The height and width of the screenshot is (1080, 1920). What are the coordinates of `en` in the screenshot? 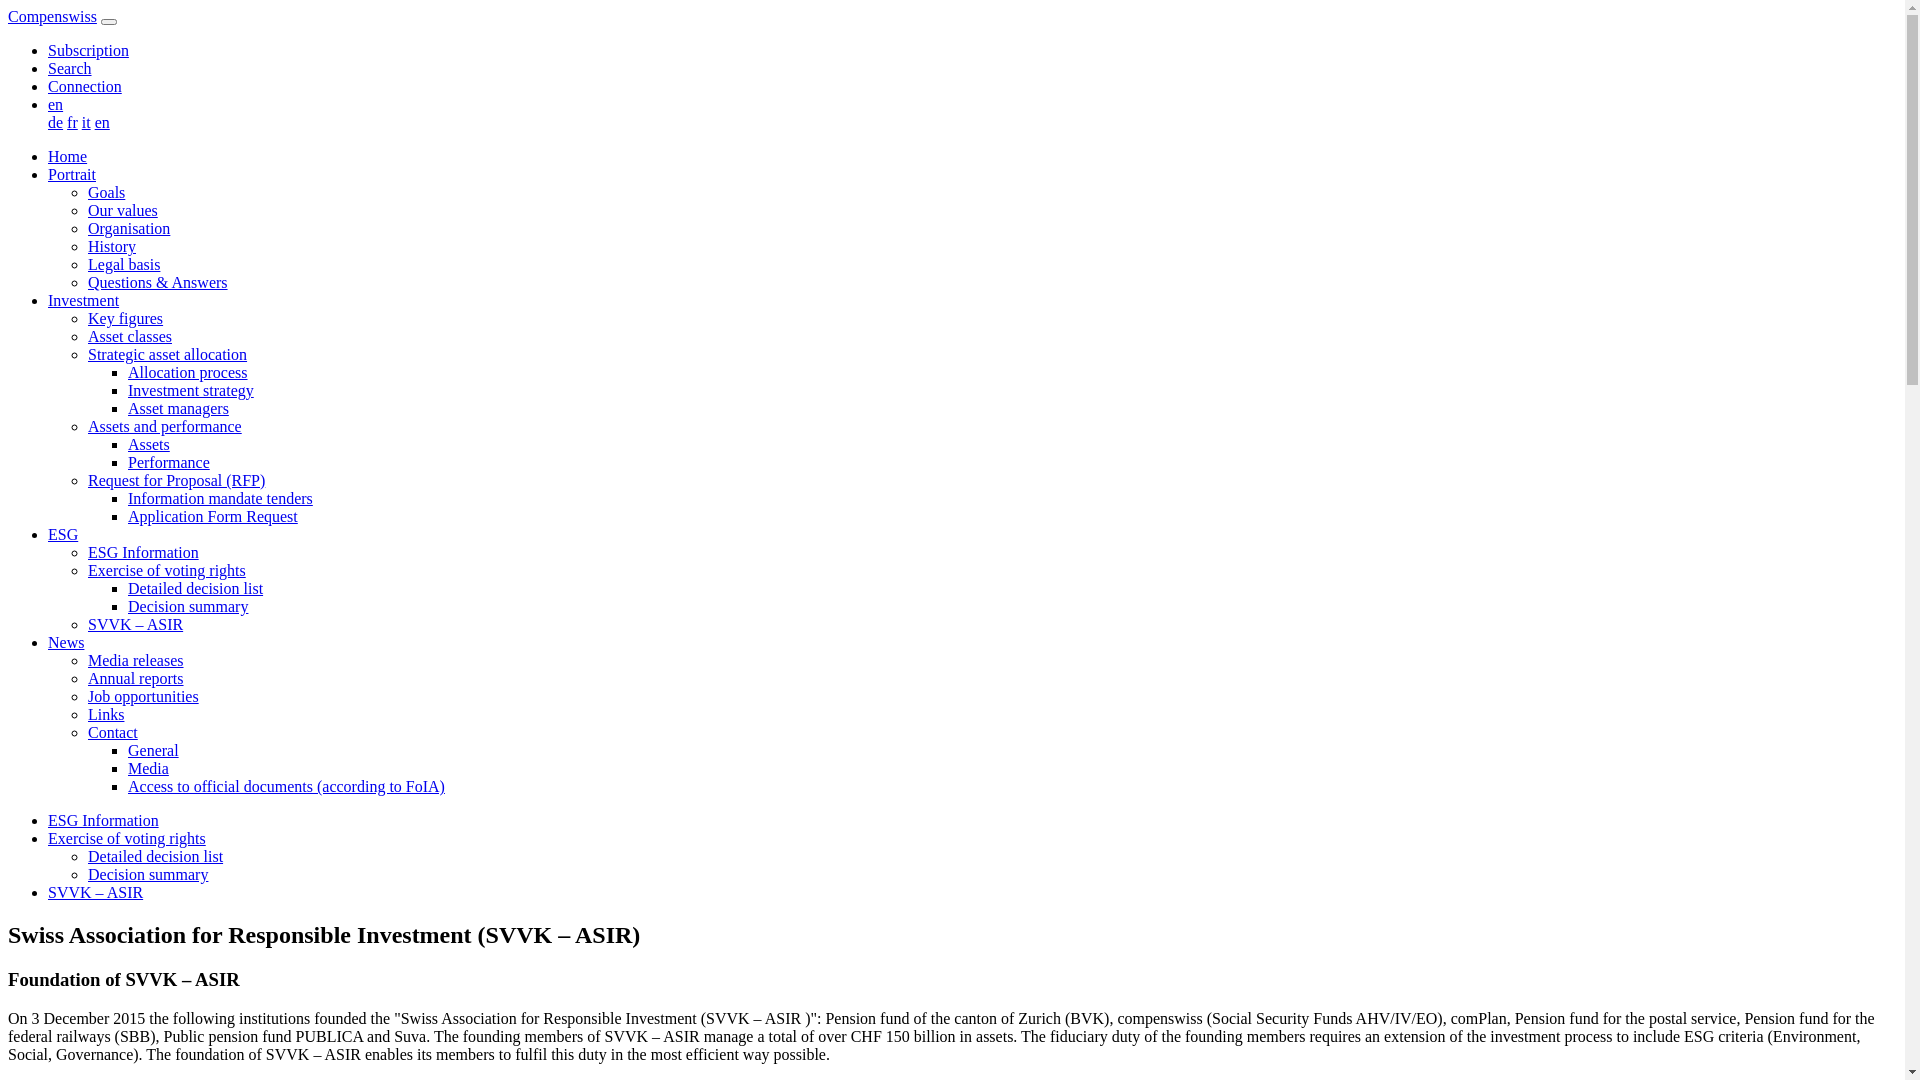 It's located at (56, 104).